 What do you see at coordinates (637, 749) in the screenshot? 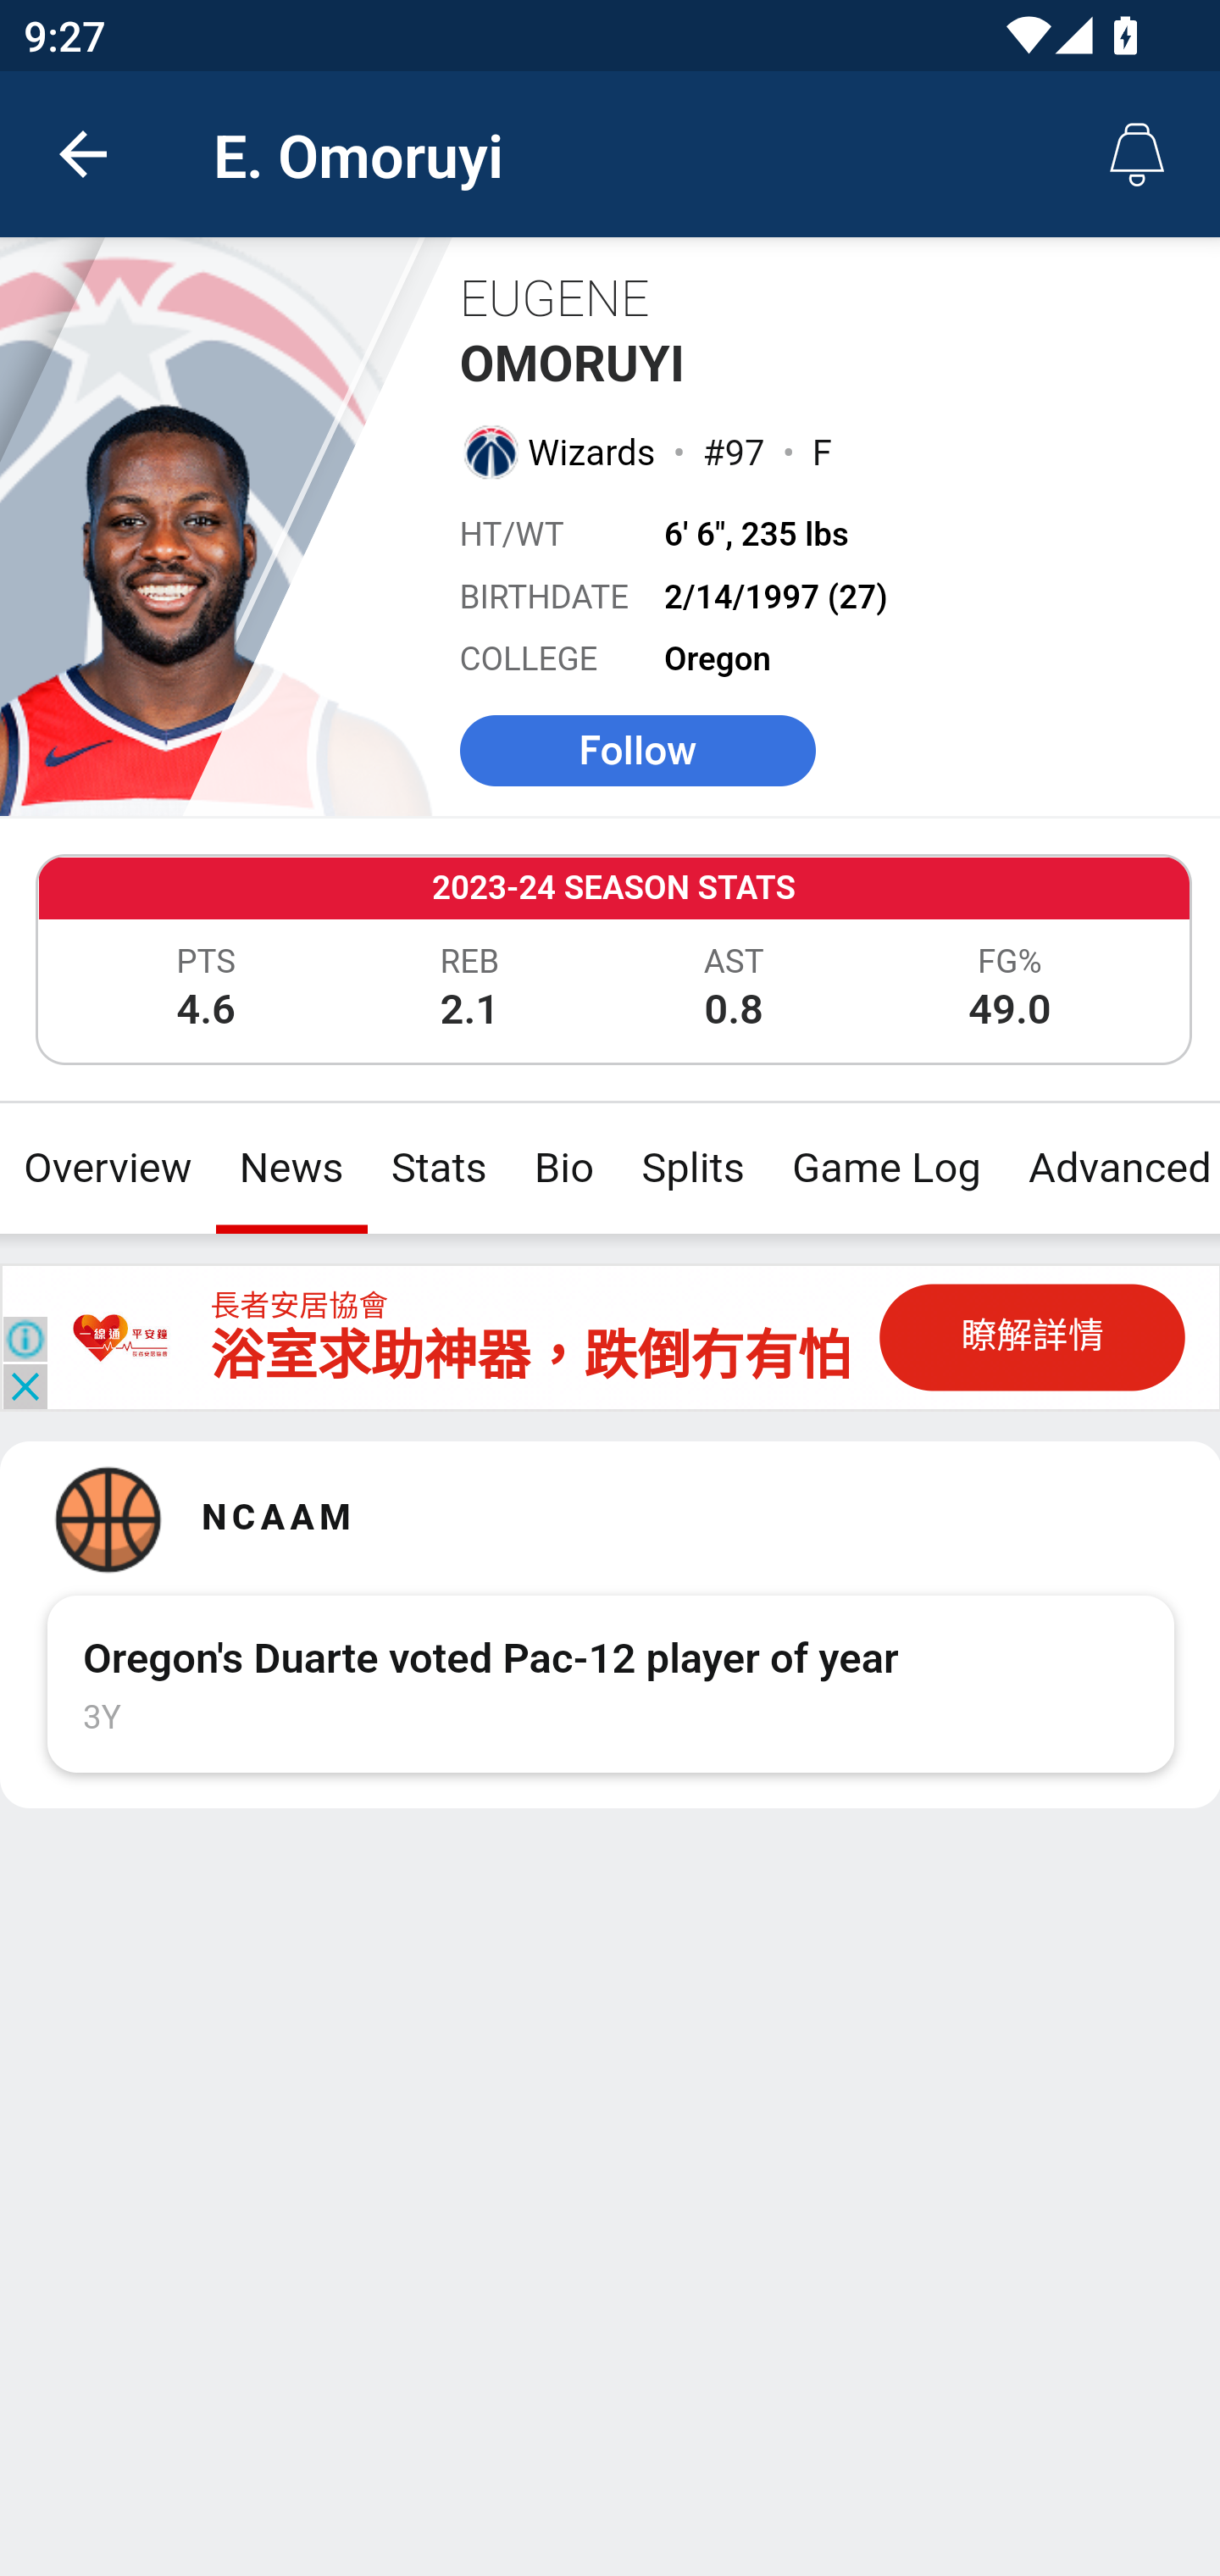
I see `Follow` at bounding box center [637, 749].